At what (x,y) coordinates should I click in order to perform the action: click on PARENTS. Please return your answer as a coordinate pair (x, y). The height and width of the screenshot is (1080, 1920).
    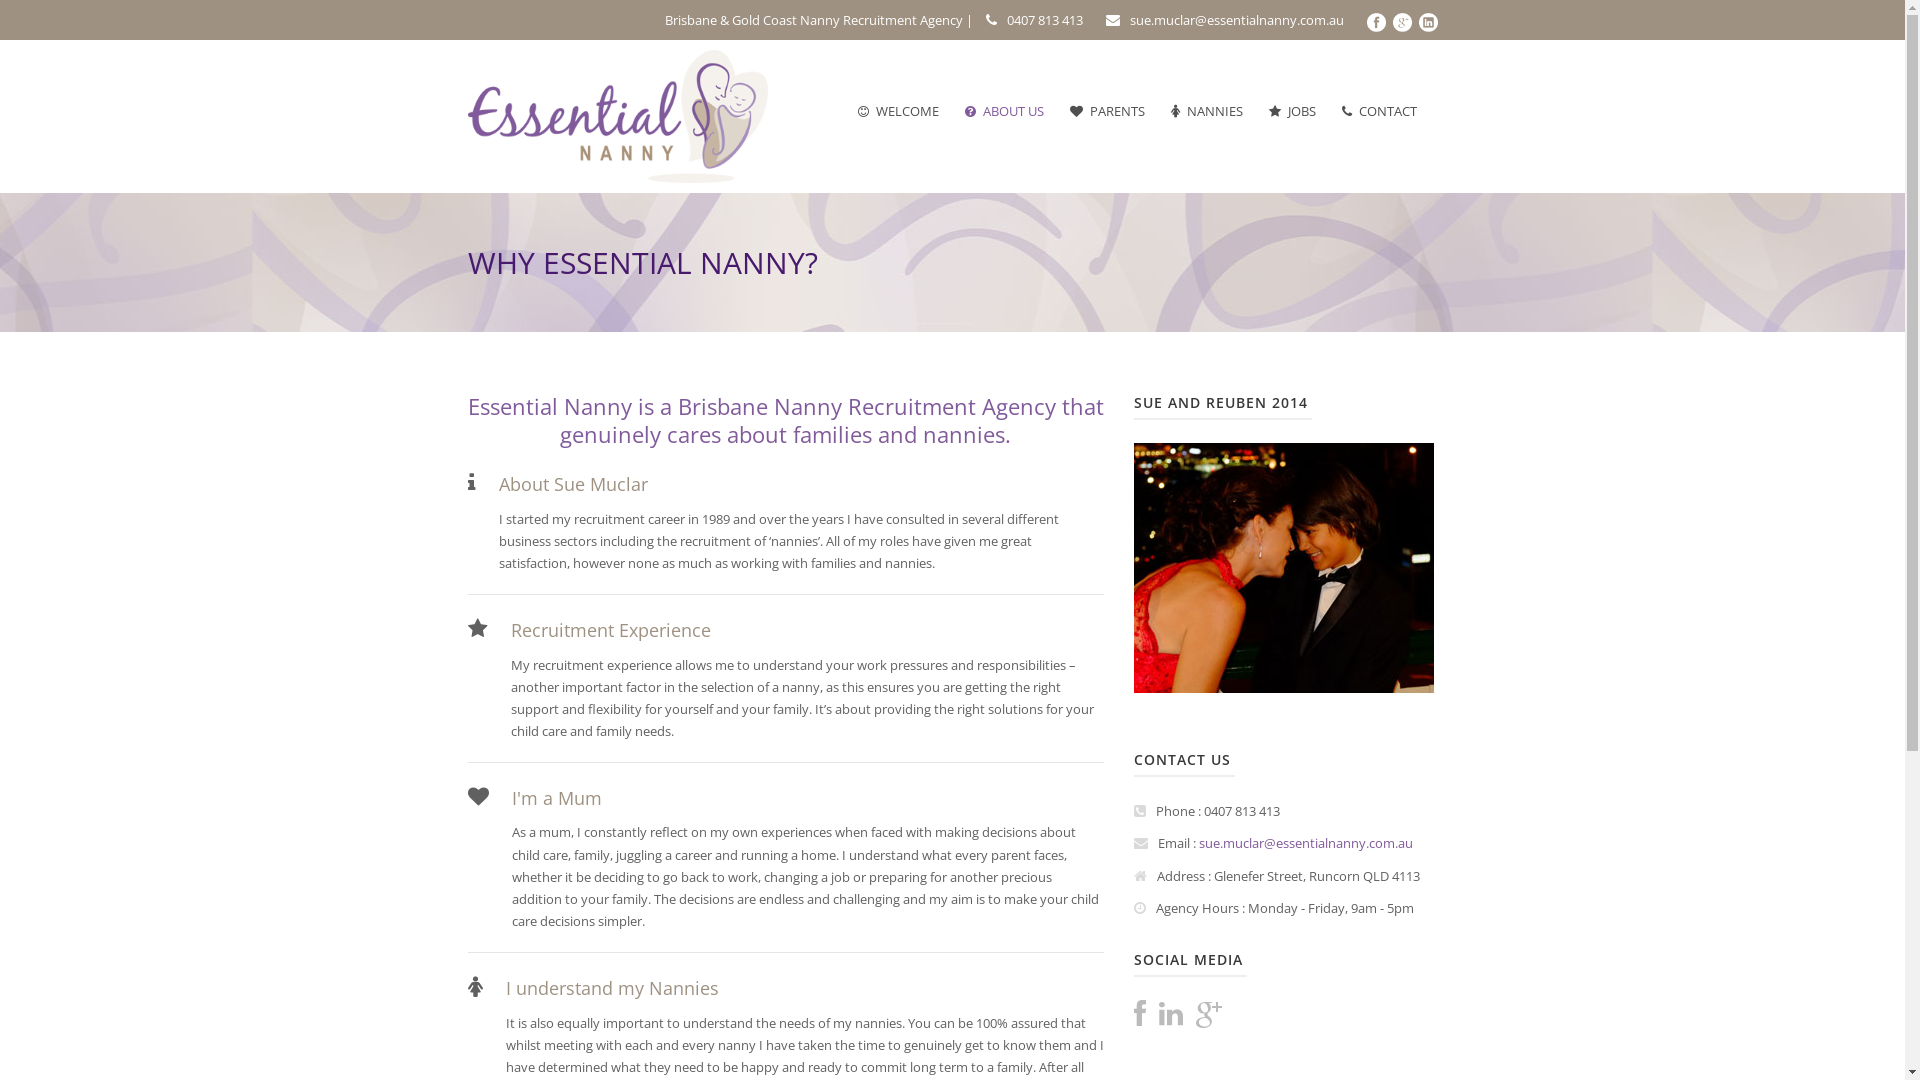
    Looking at the image, I should click on (1106, 111).